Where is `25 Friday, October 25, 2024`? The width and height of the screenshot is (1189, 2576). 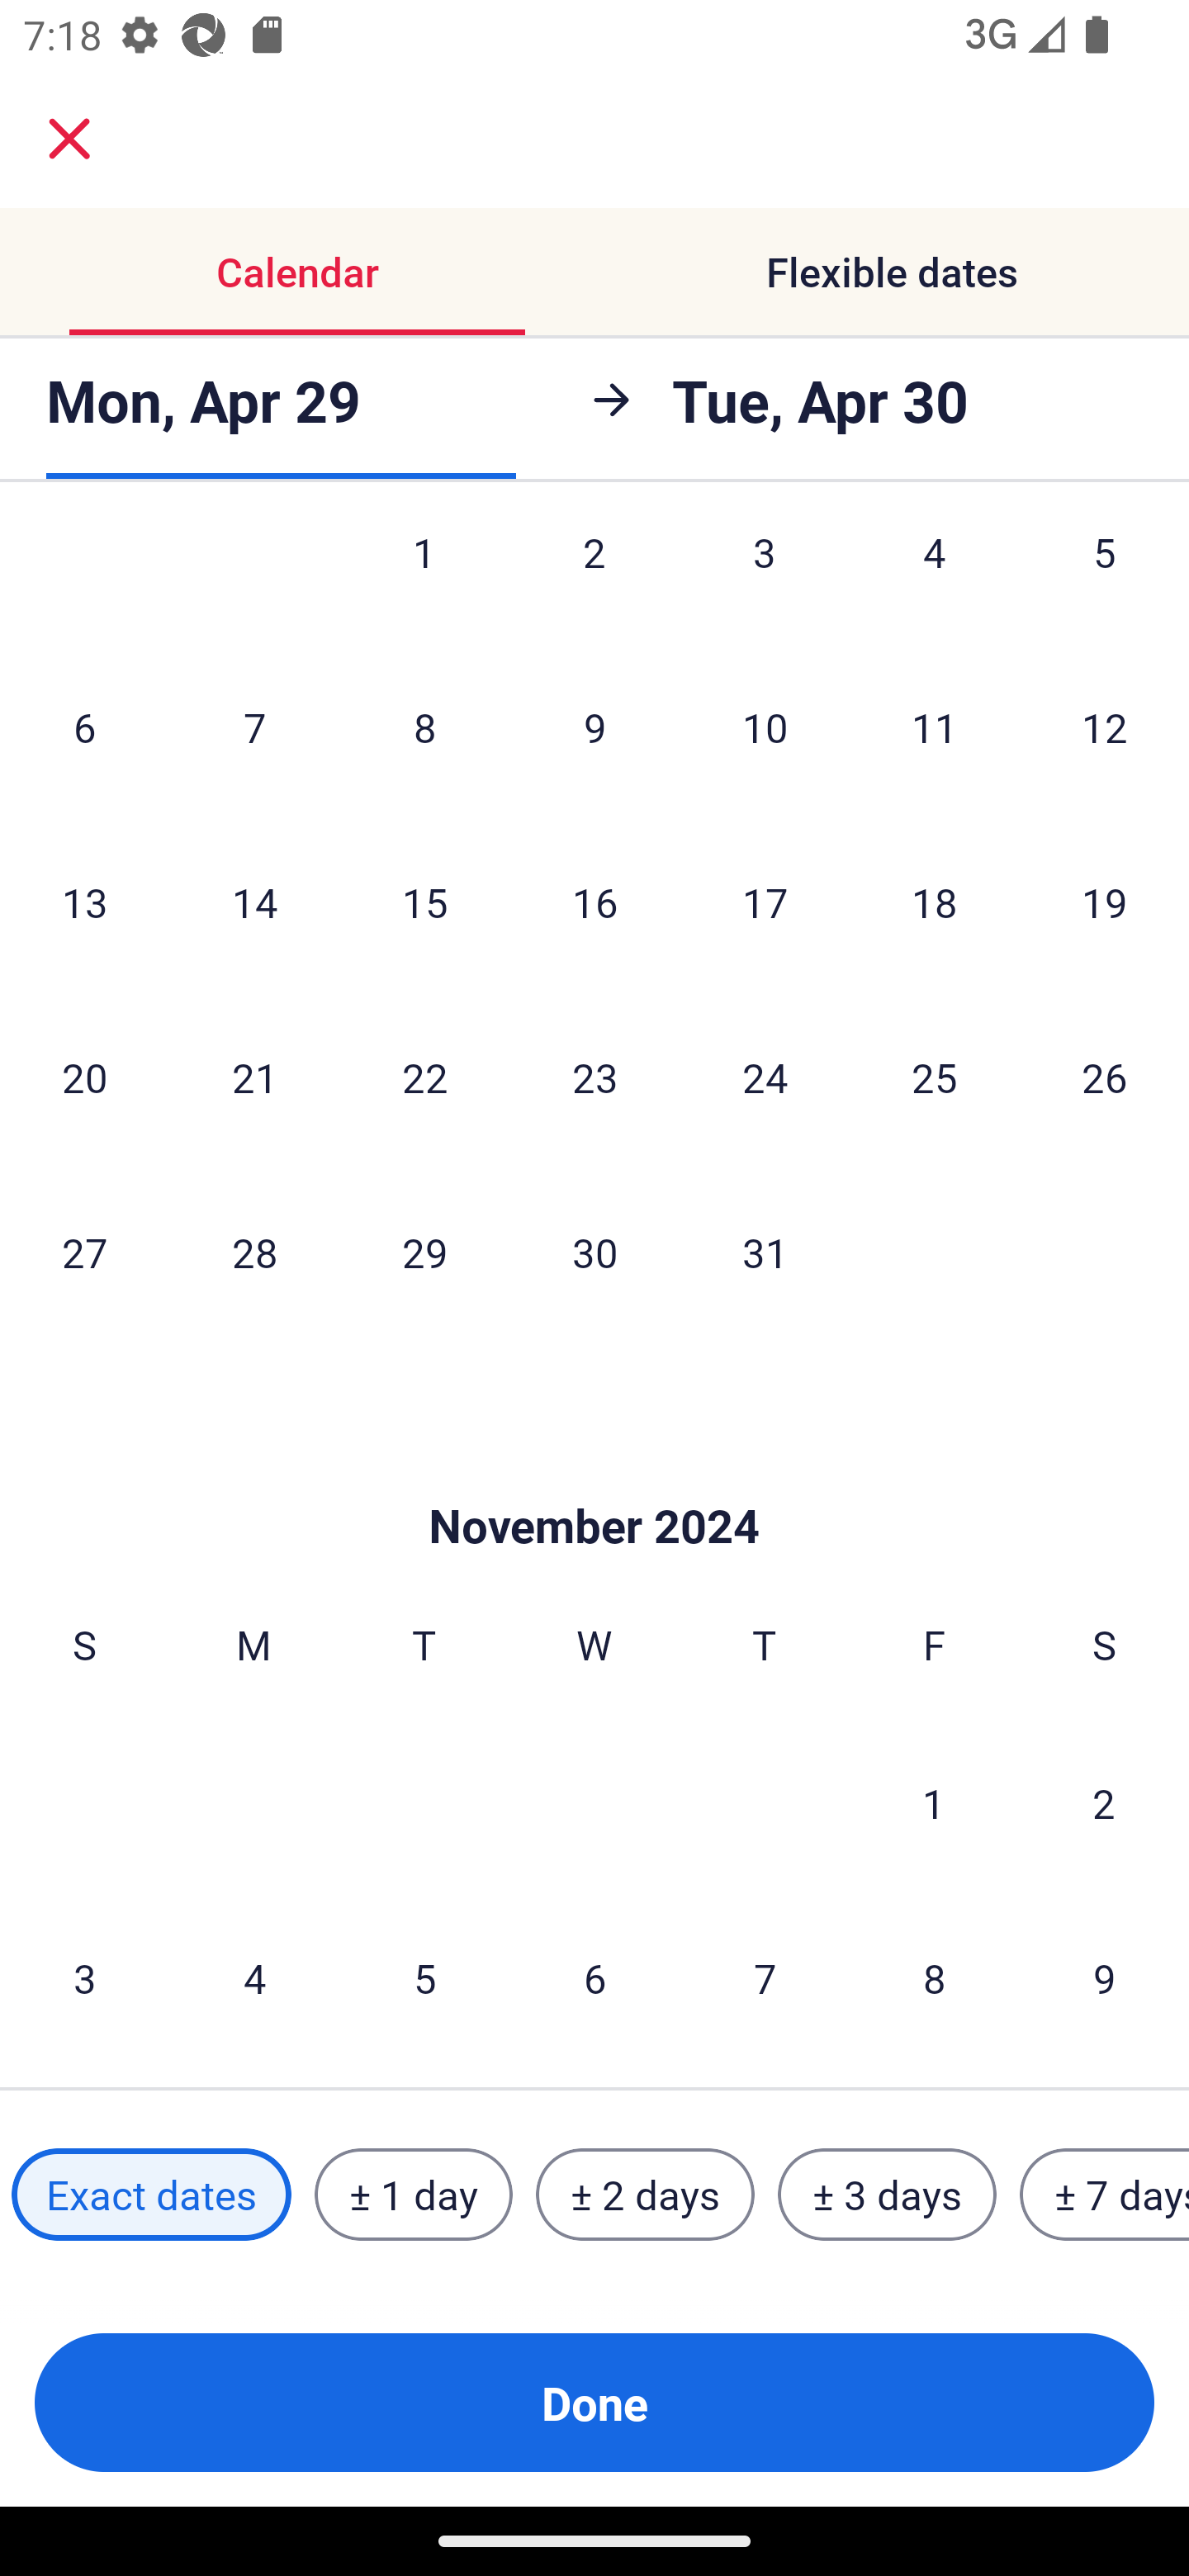
25 Friday, October 25, 2024 is located at coordinates (935, 1077).